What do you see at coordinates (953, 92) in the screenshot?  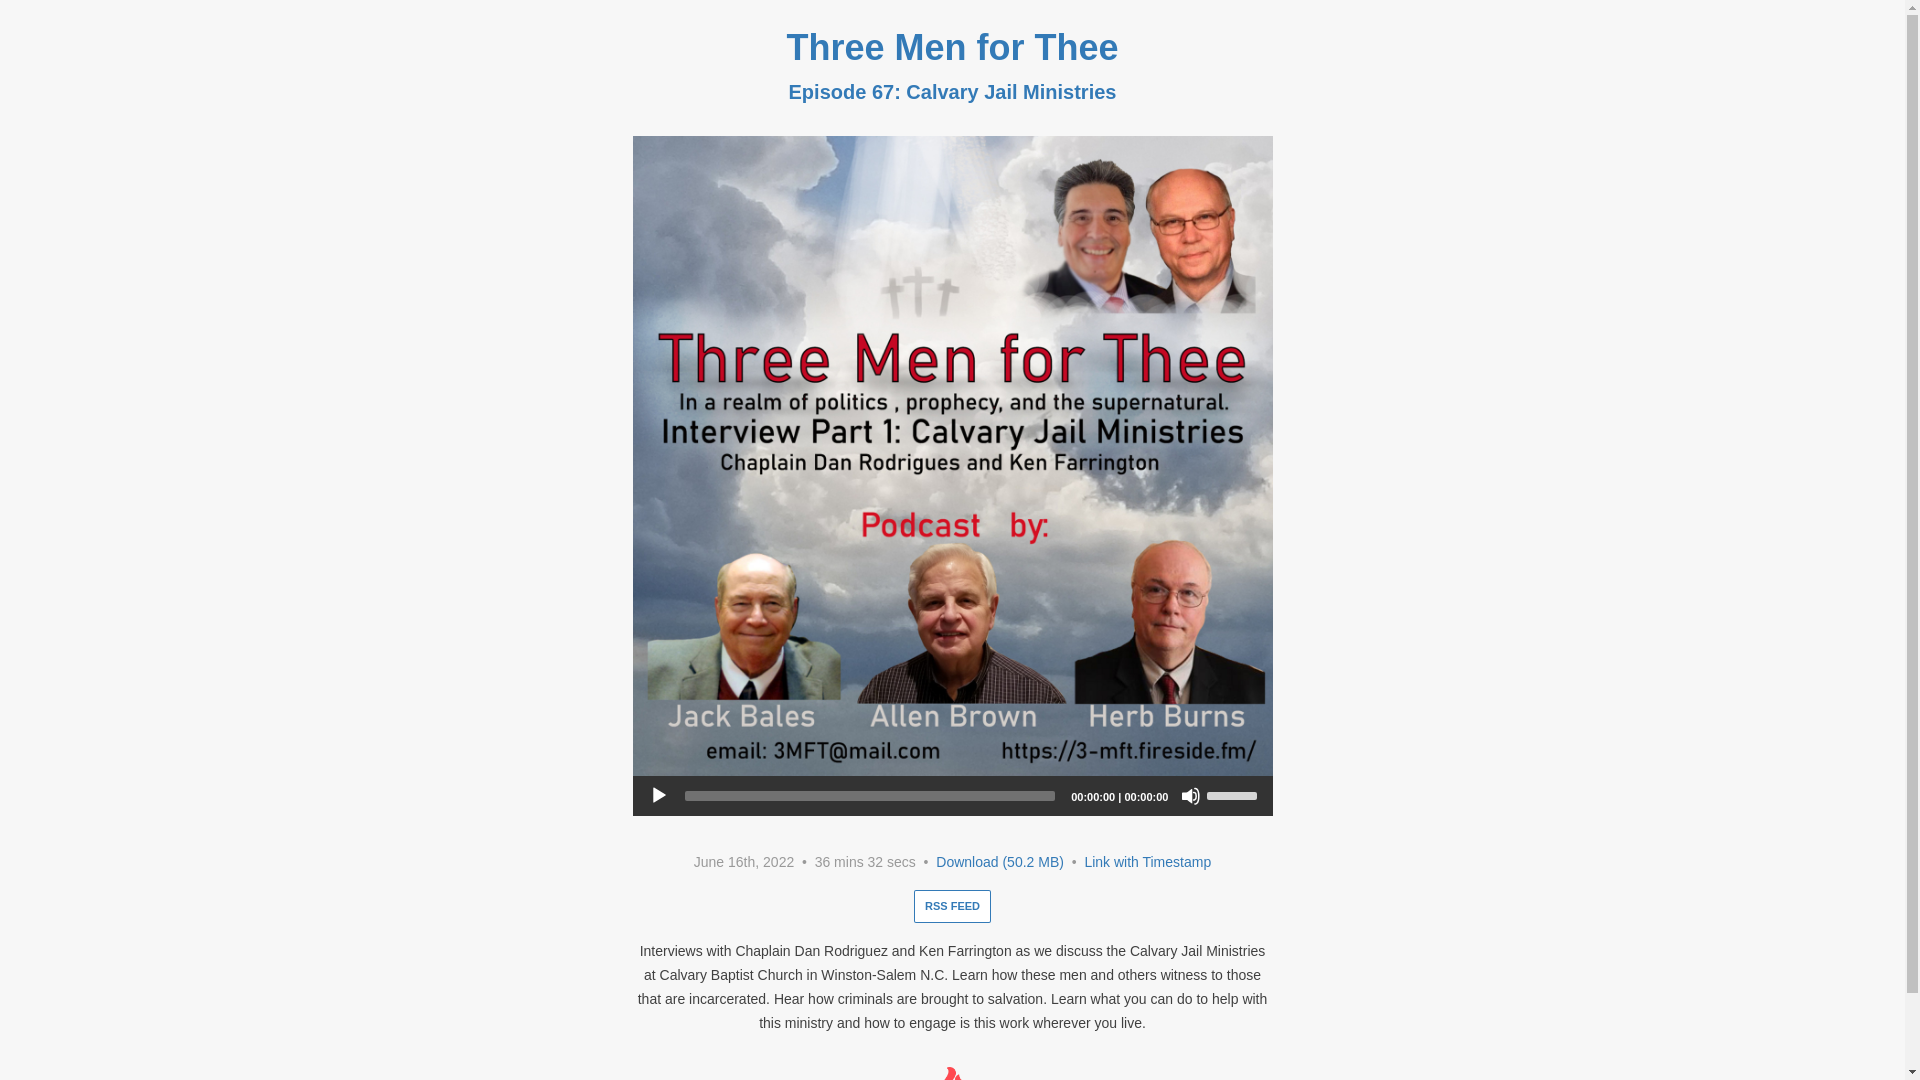 I see `Episode 67: Calvary Jail Ministries` at bounding box center [953, 92].